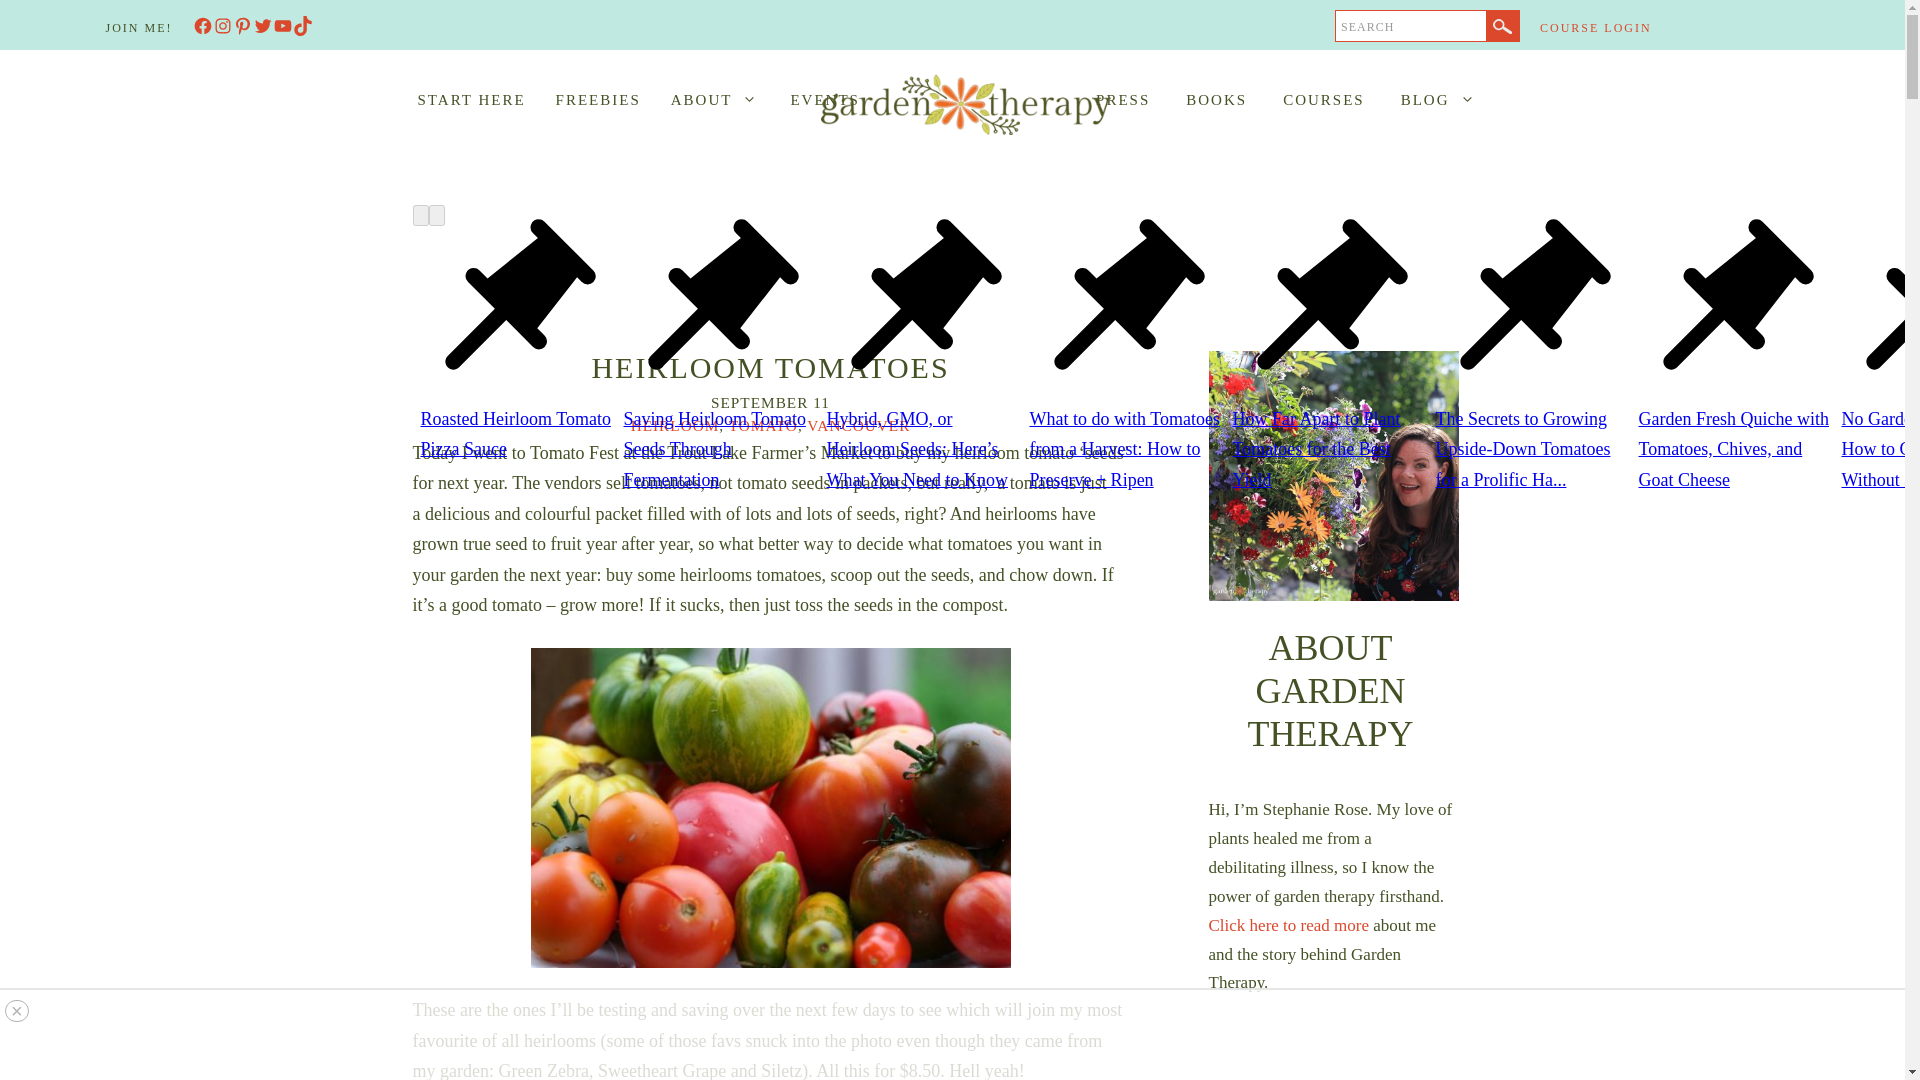 The width and height of the screenshot is (1920, 1080). I want to click on Facebook, so click(202, 26).